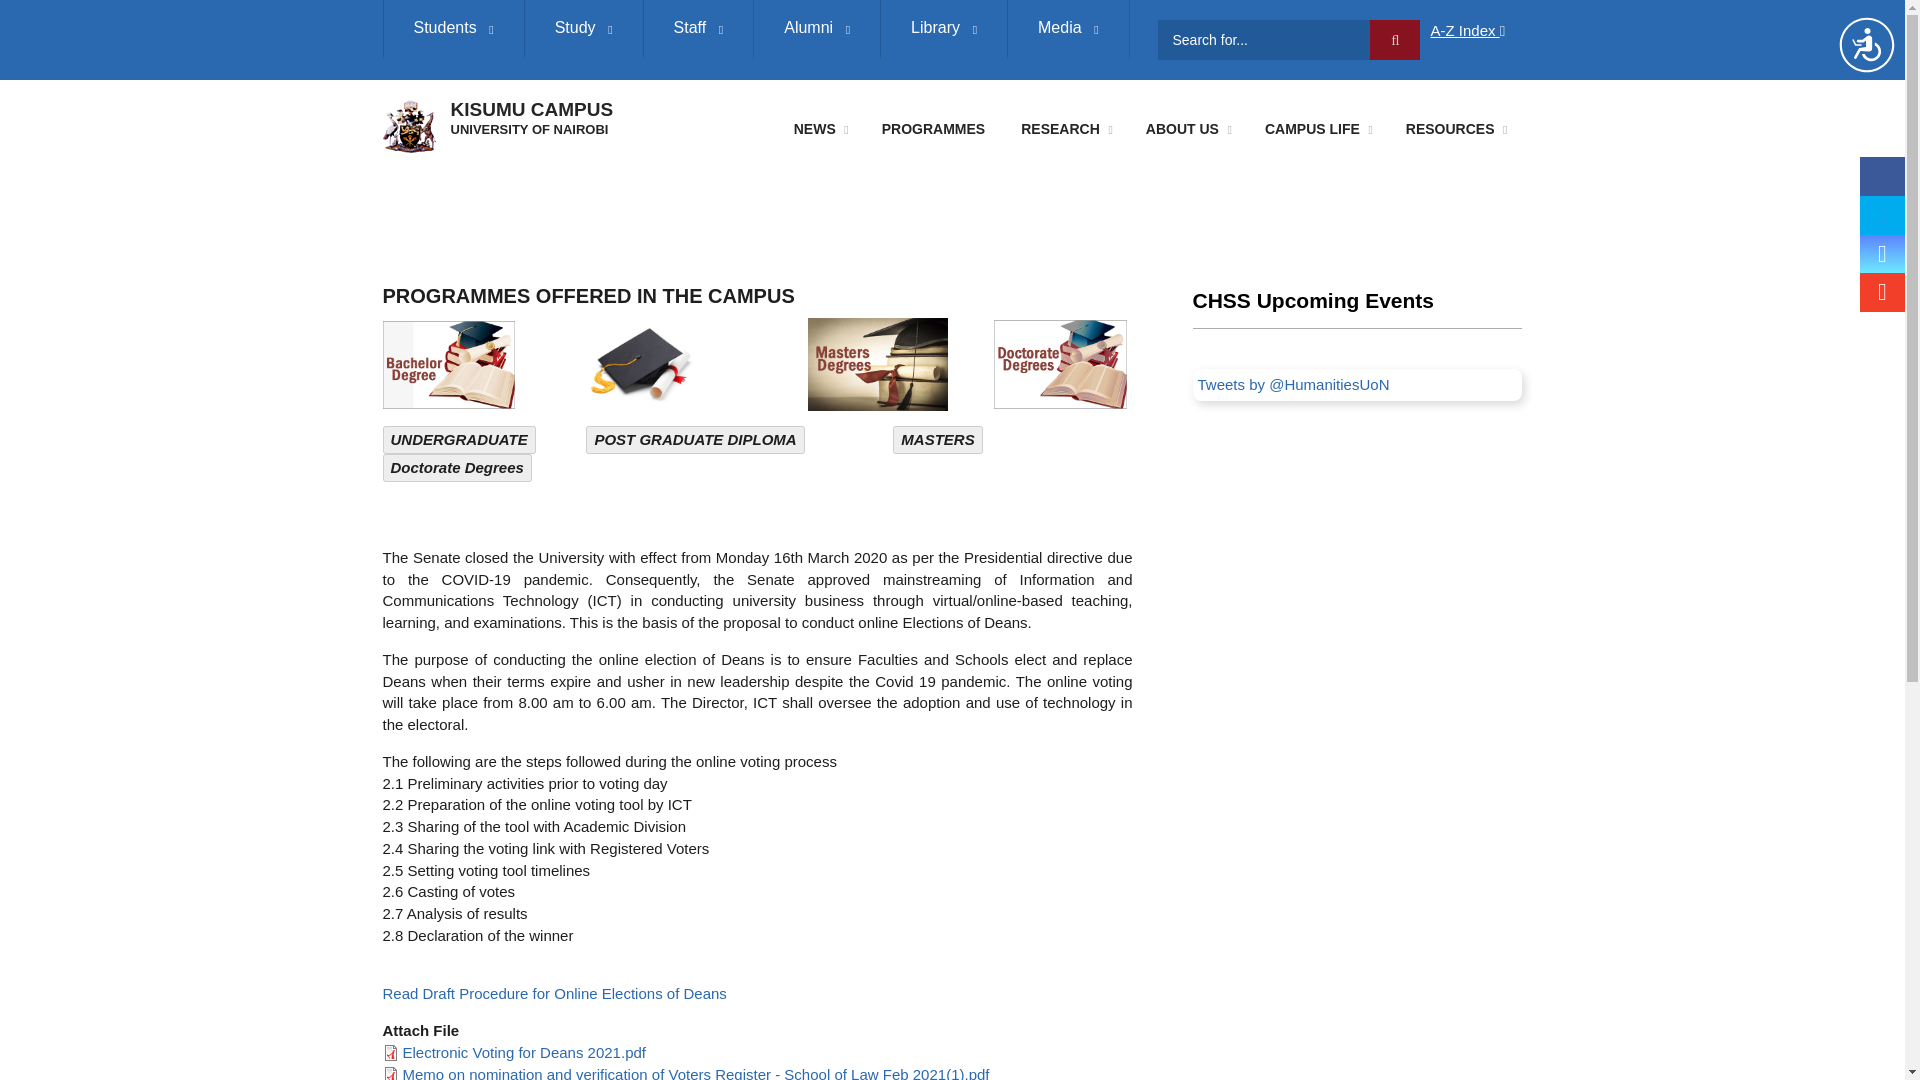  Describe the element at coordinates (1866, 44) in the screenshot. I see `Accessibility Menu` at that location.